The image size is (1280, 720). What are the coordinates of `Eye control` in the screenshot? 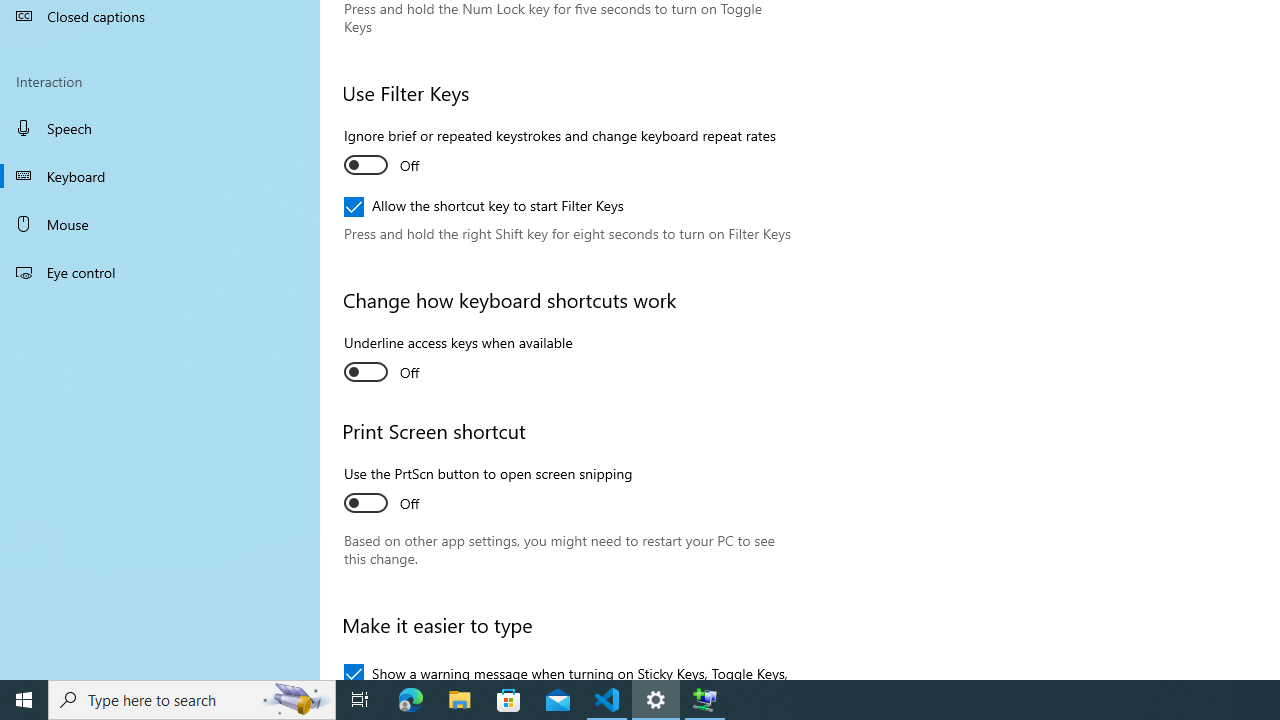 It's located at (160, 271).